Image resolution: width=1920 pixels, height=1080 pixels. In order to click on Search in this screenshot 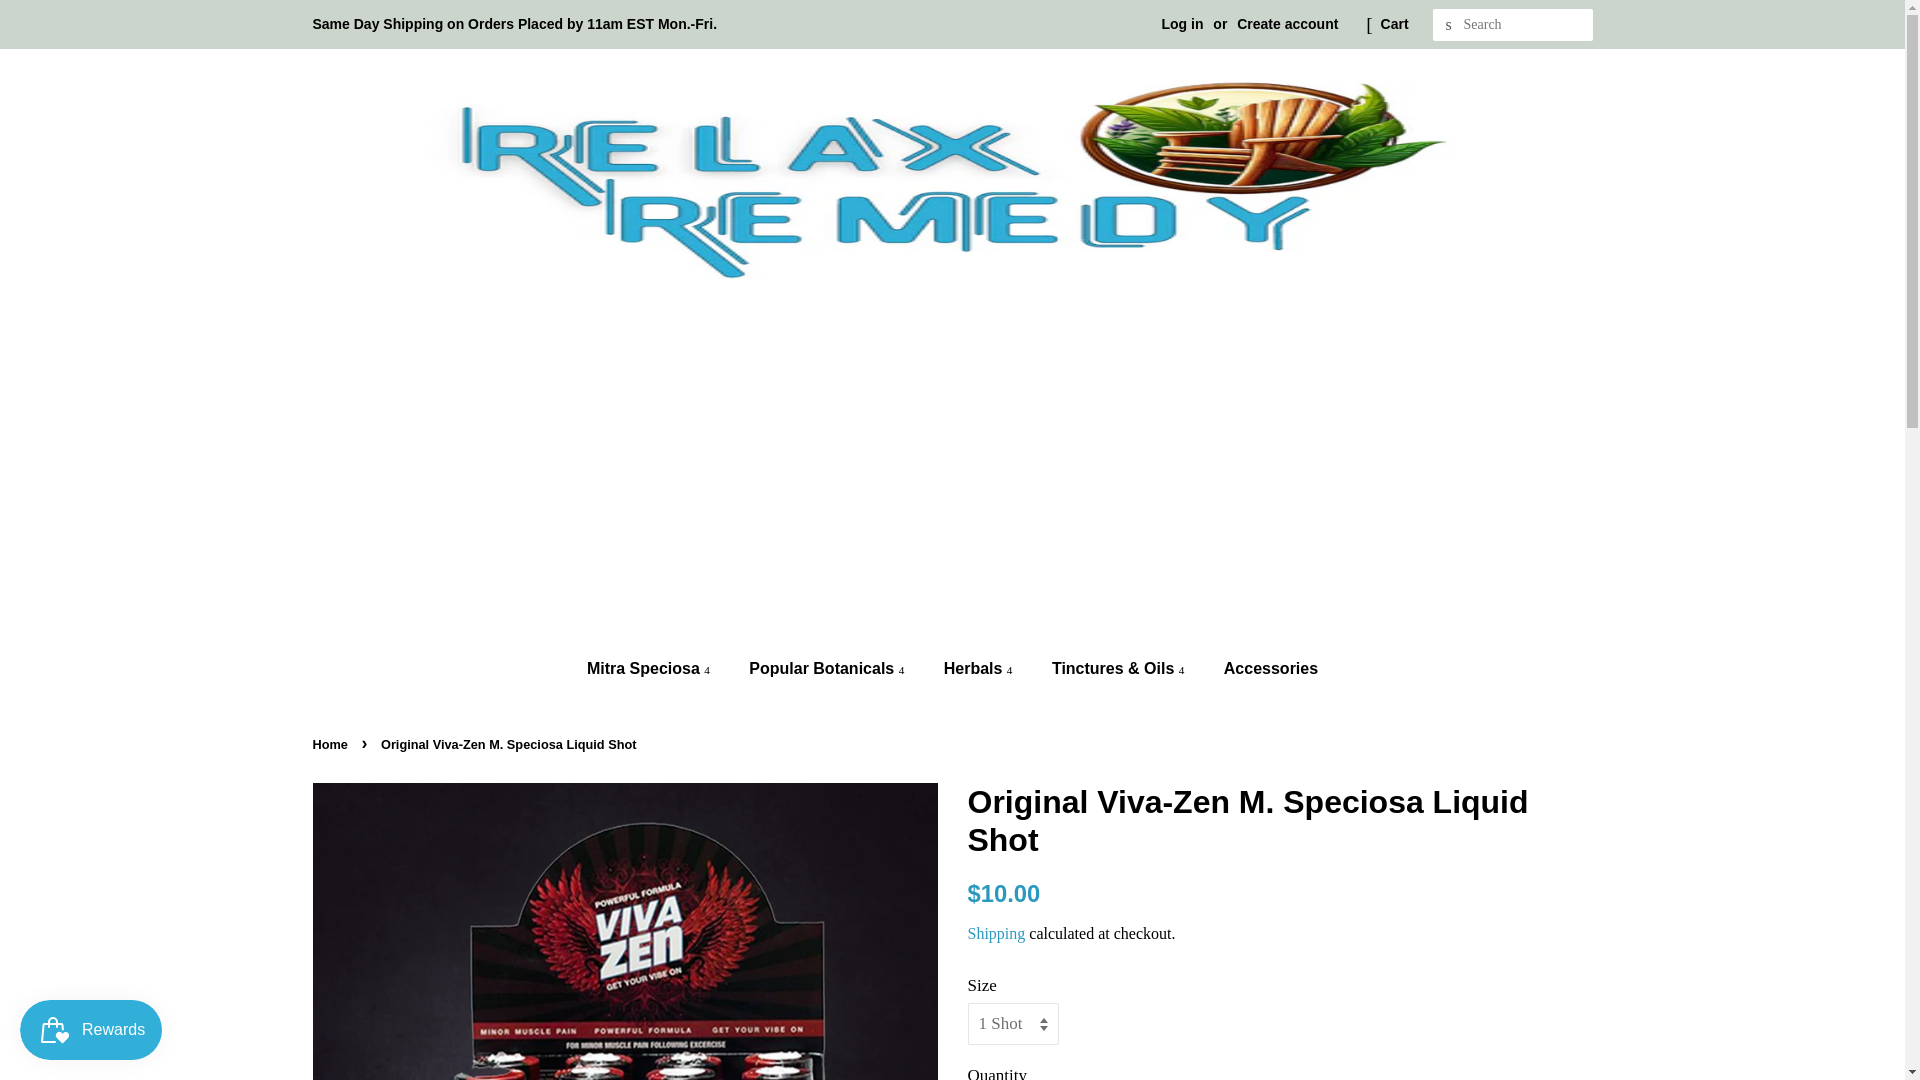, I will do `click(1448, 25)`.